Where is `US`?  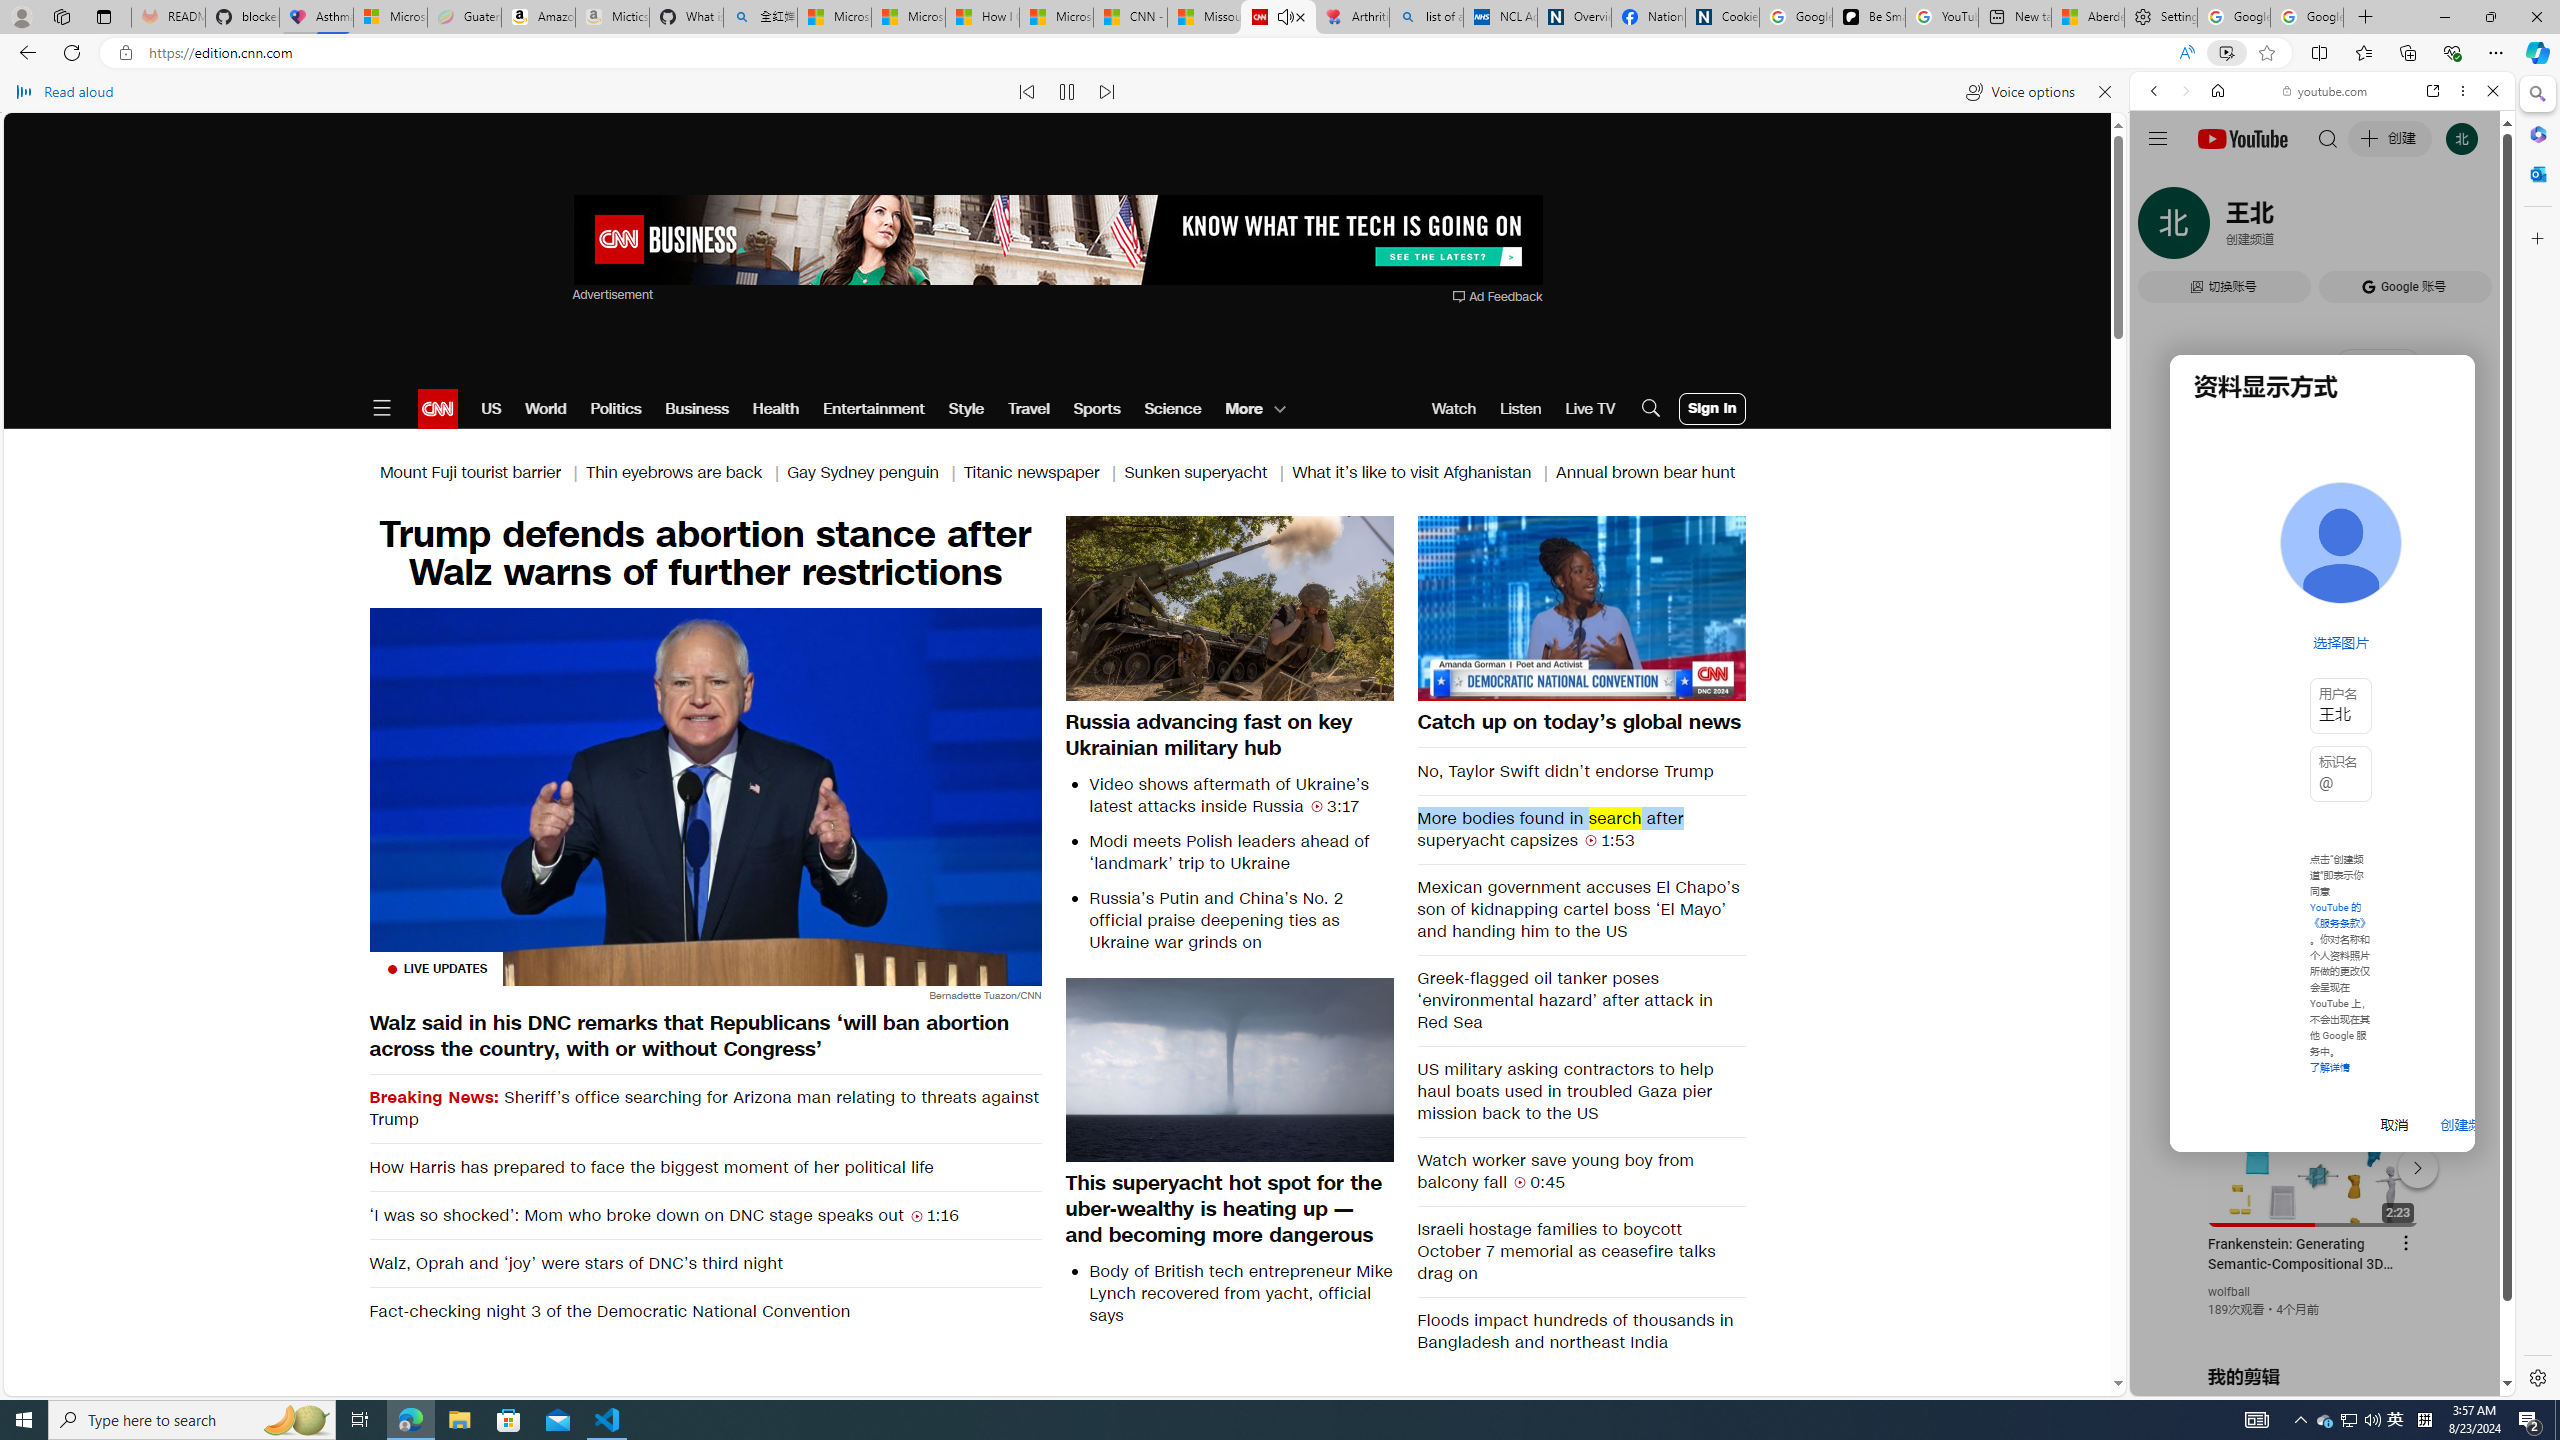 US is located at coordinates (491, 408).